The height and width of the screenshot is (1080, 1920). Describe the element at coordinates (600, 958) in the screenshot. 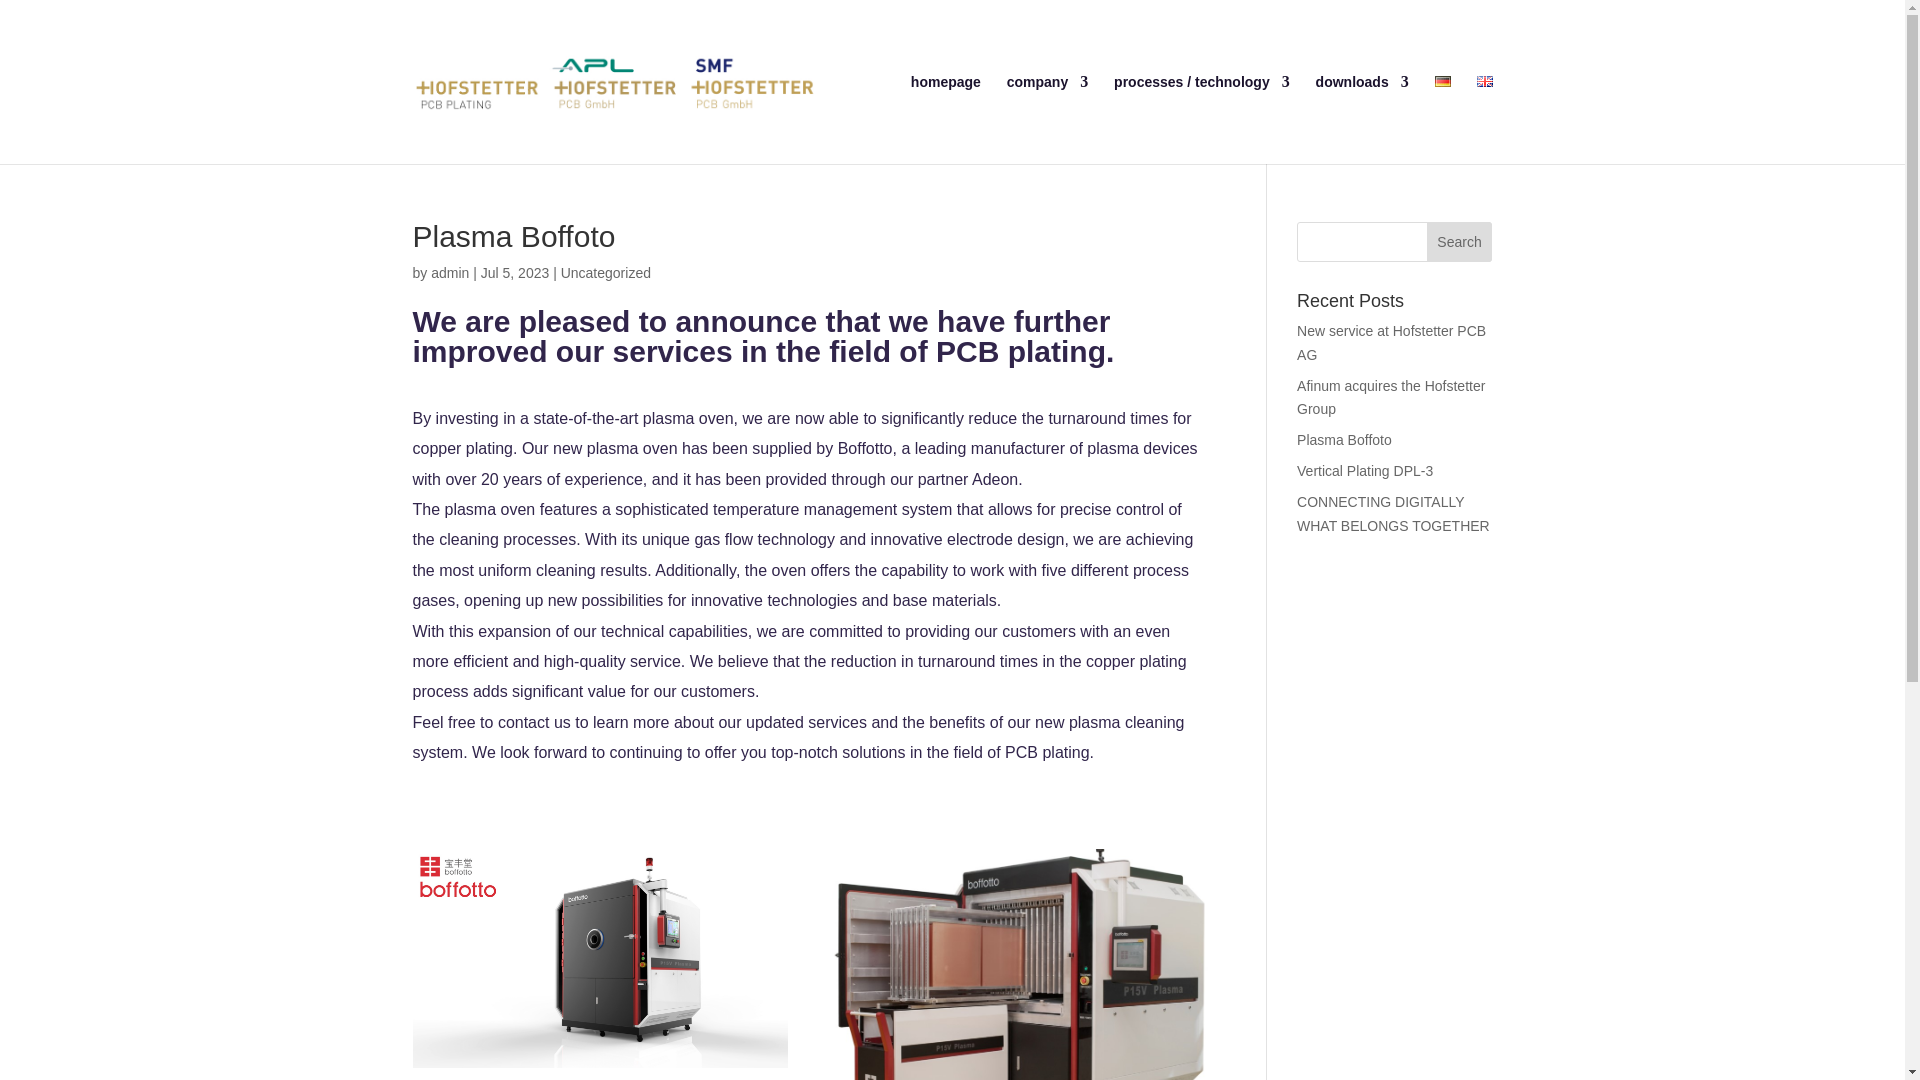

I see `P15V` at that location.